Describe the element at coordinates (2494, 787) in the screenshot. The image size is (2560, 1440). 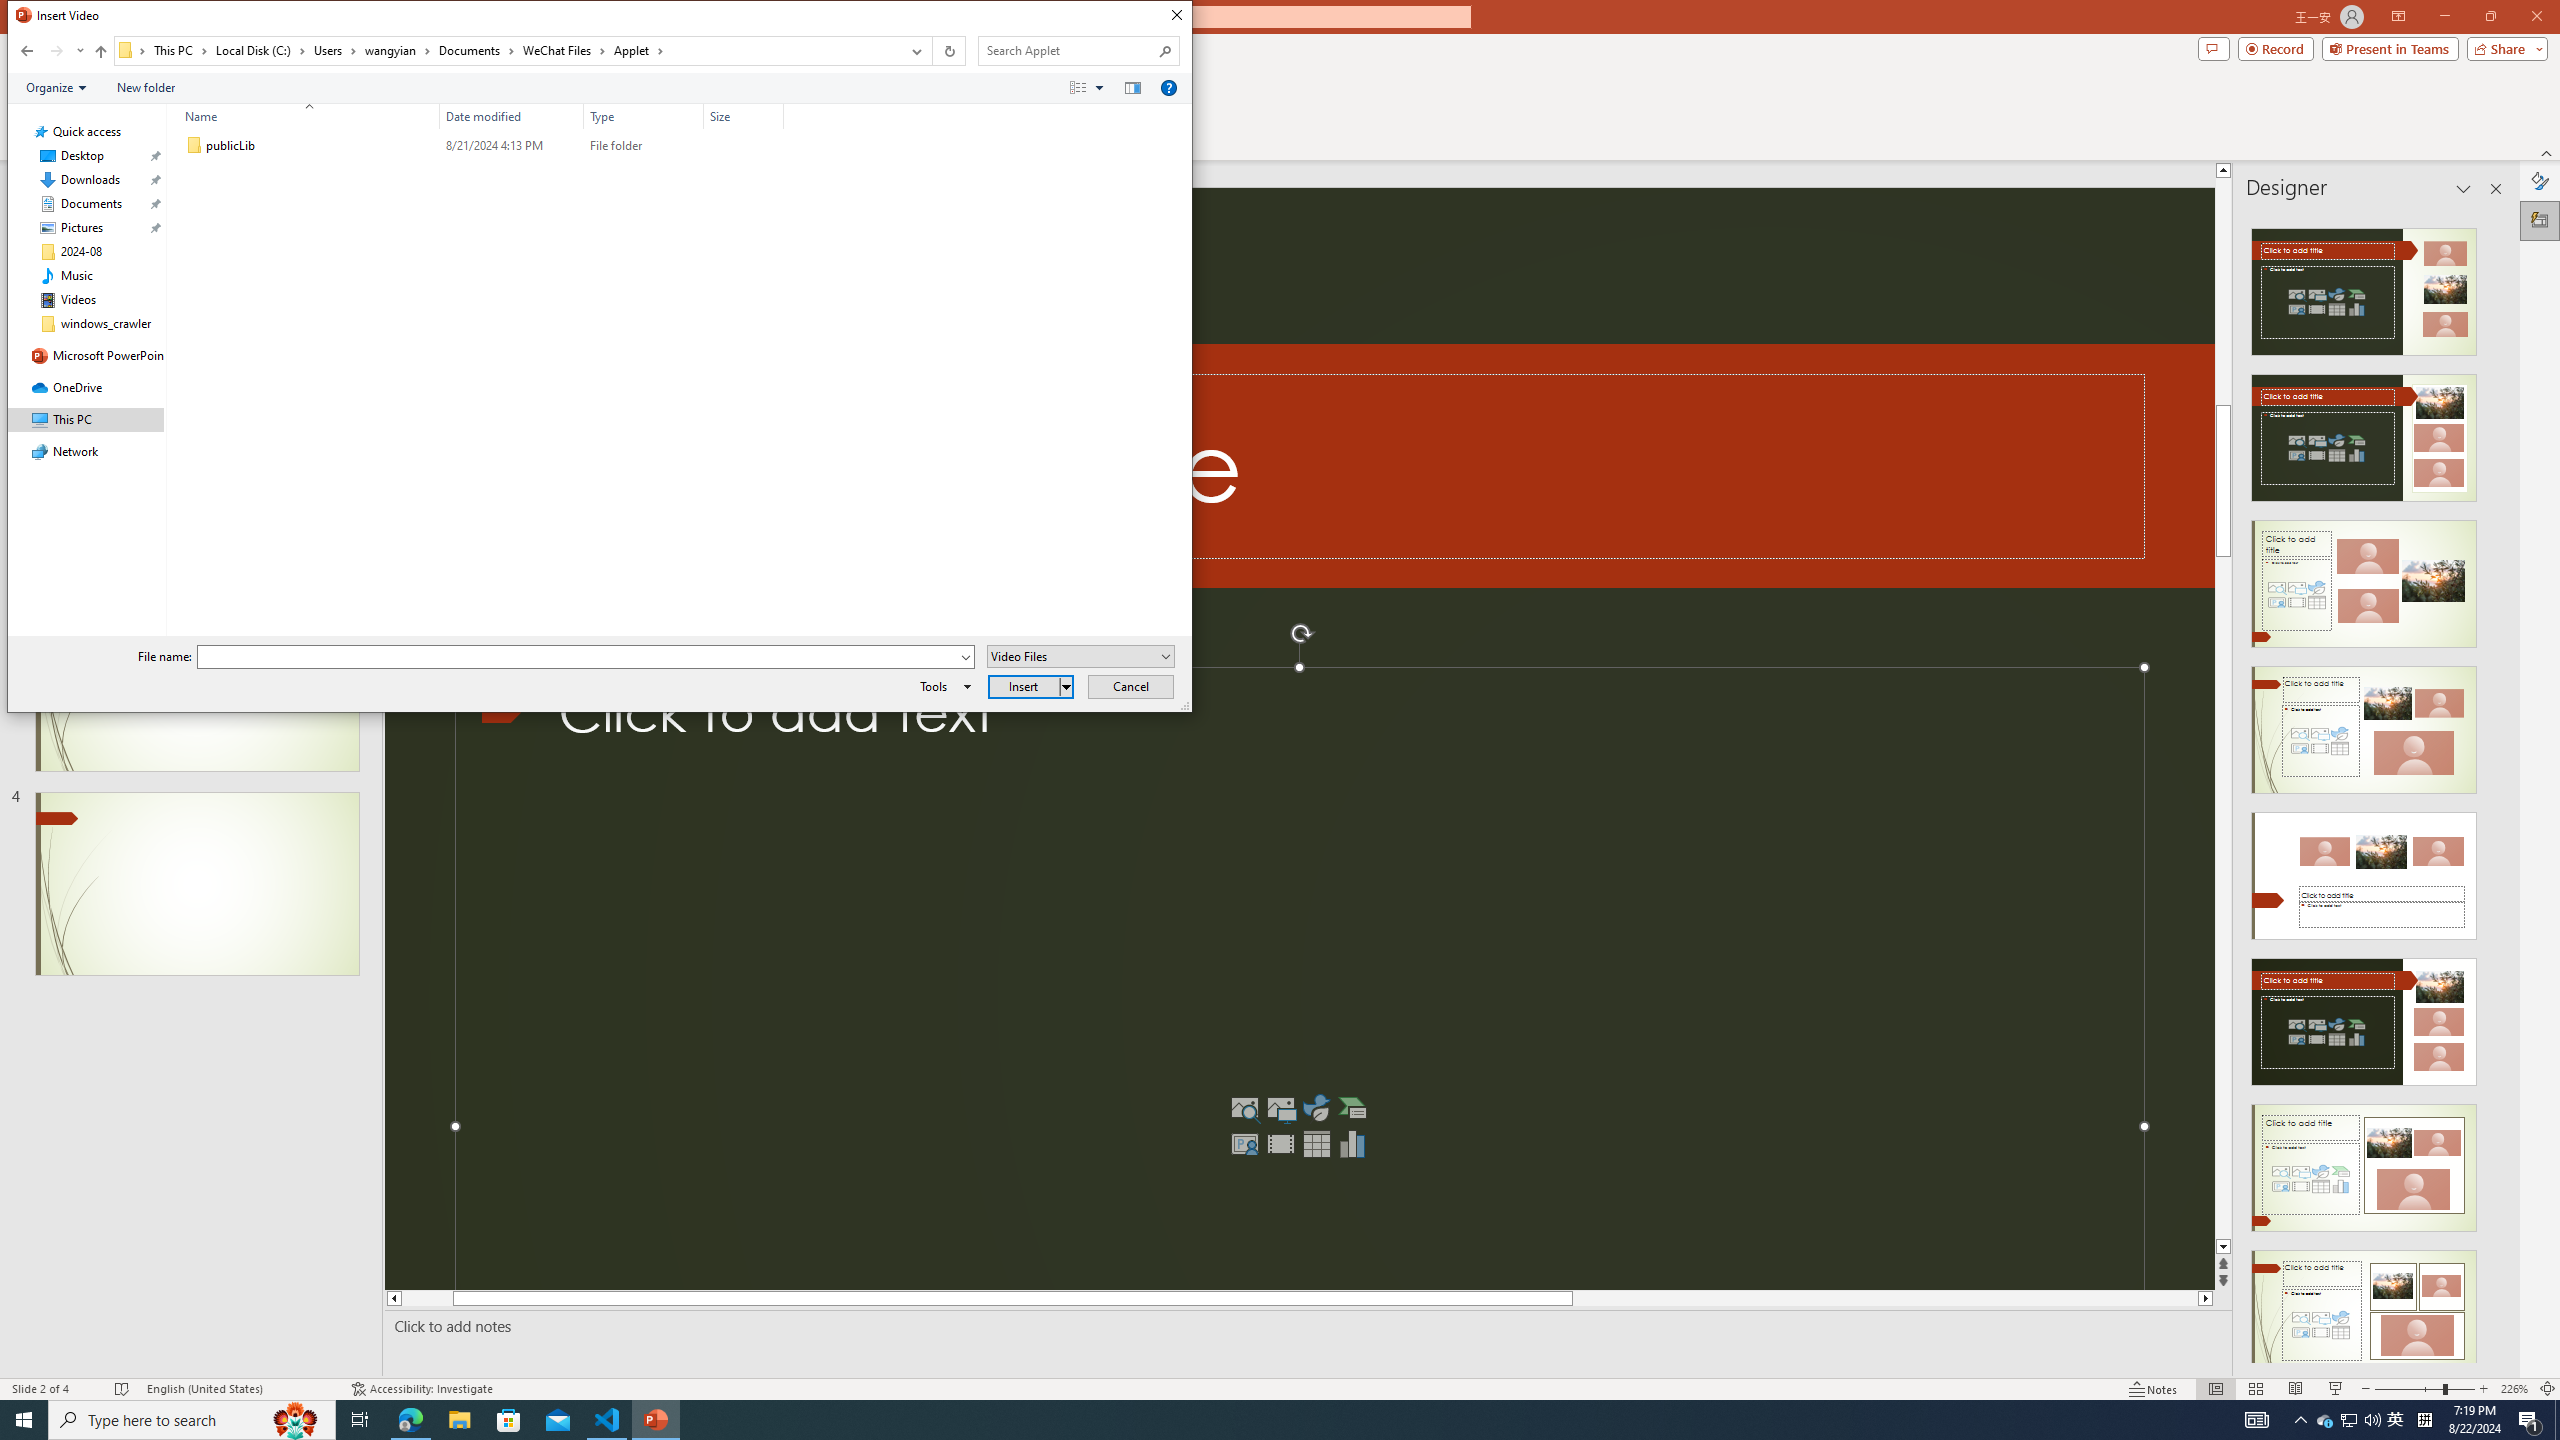
I see `Class: NetUIScrollBar` at that location.